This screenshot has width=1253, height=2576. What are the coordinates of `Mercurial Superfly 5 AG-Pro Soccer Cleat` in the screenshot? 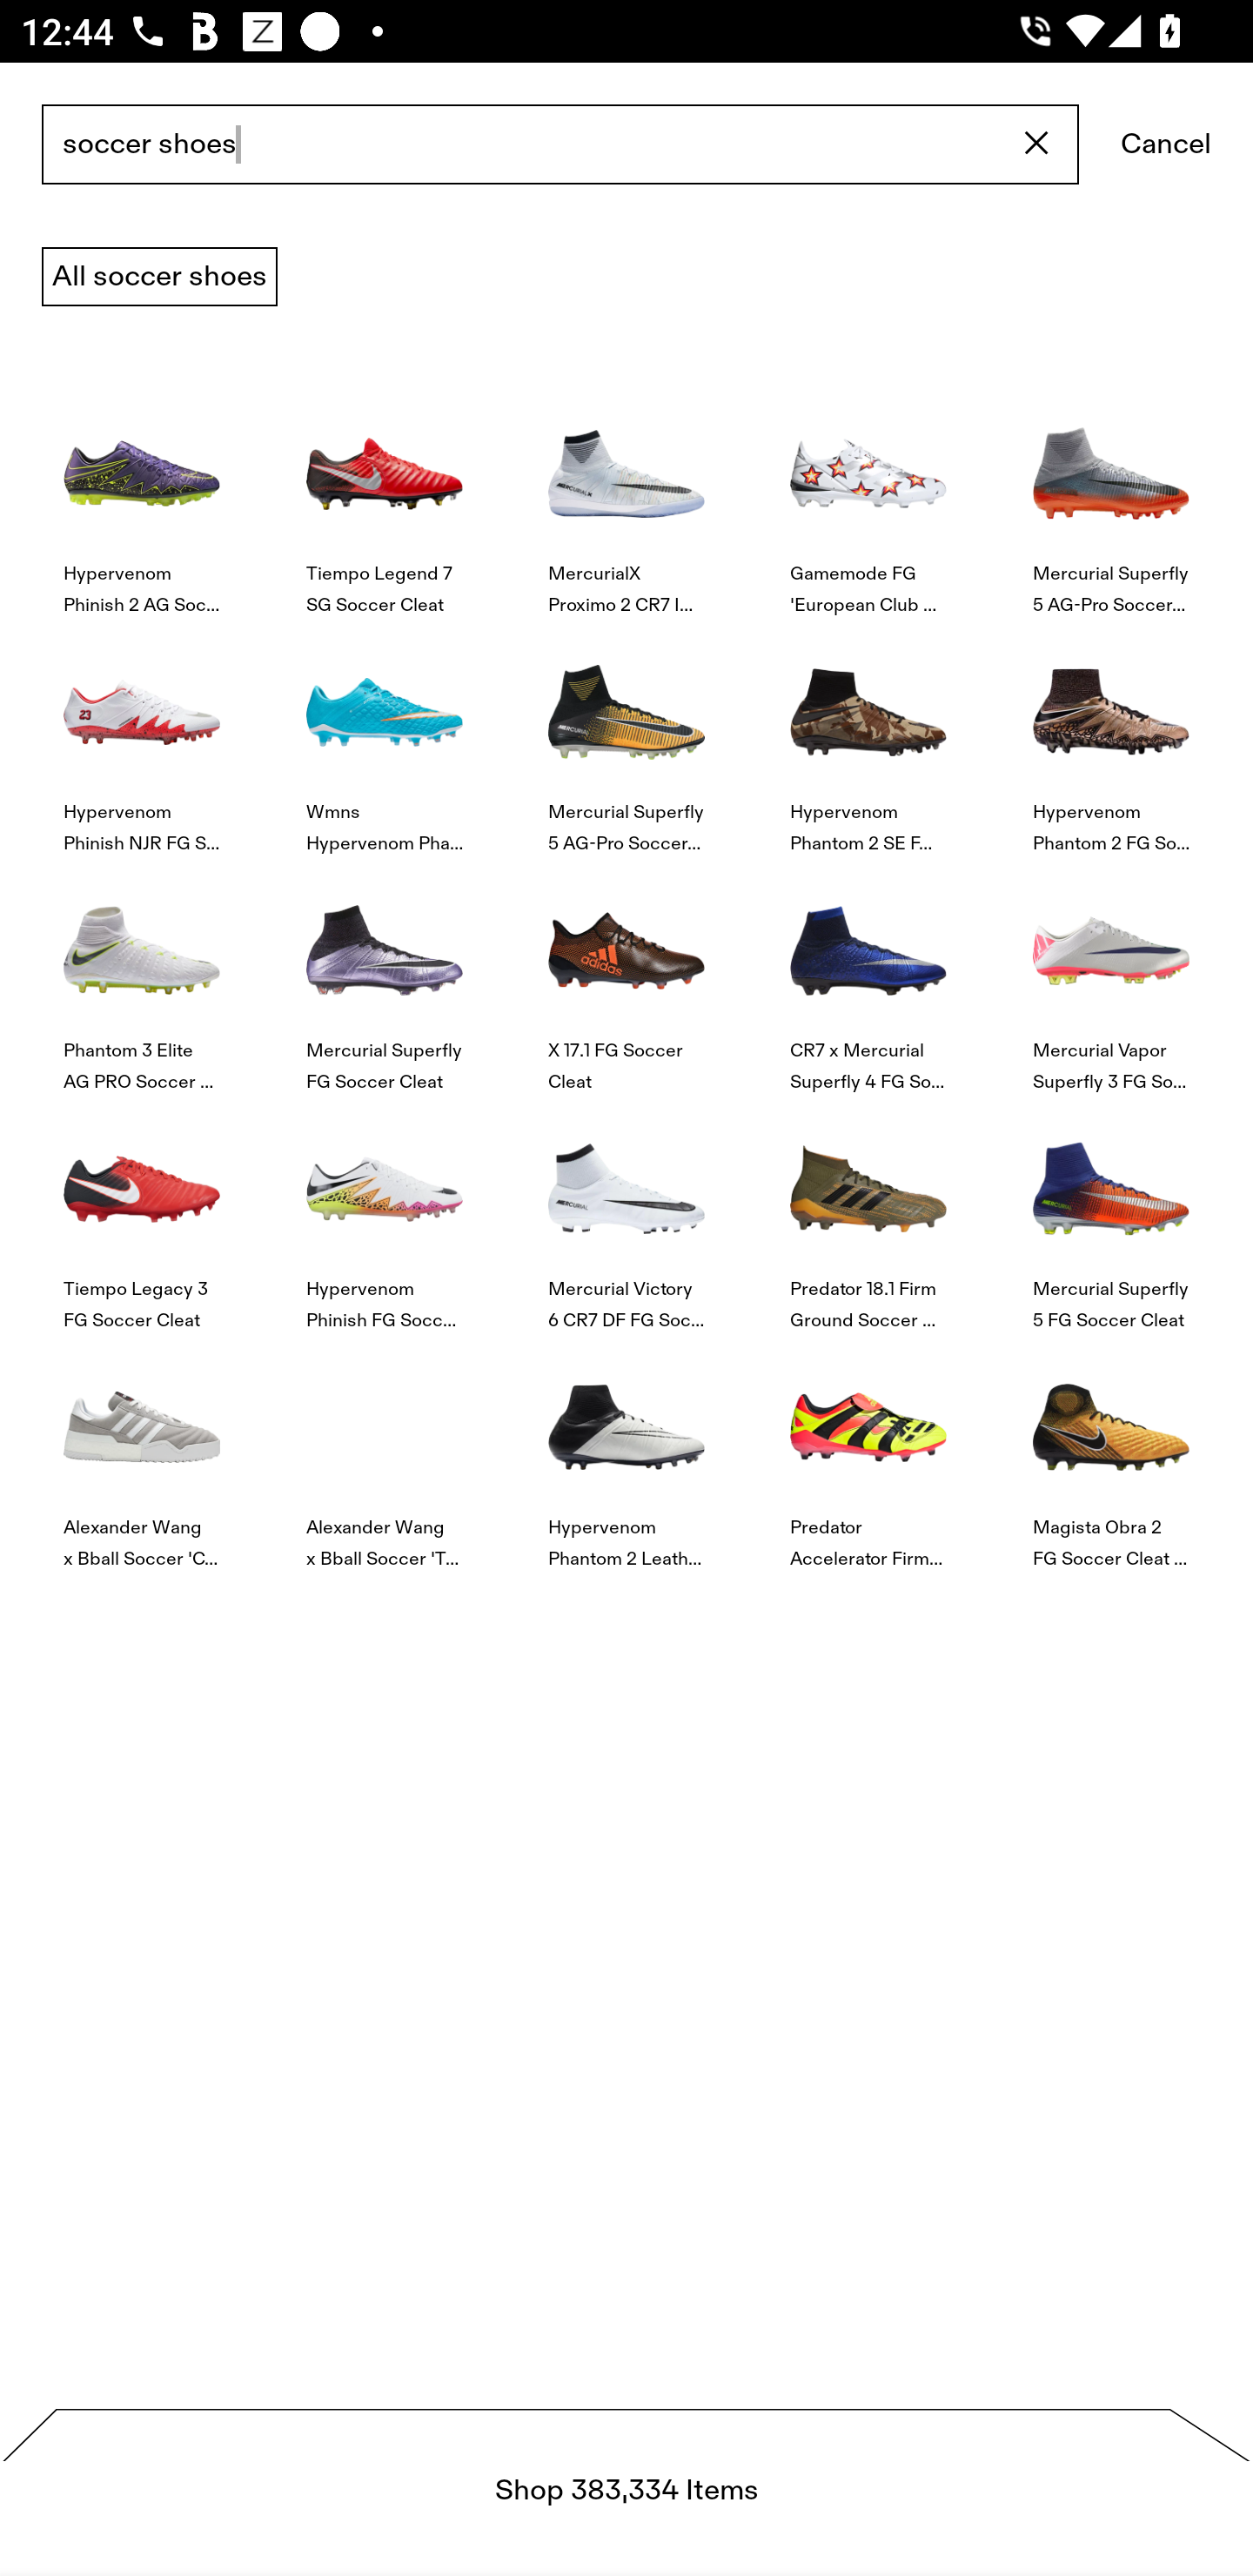 It's located at (1110, 498).